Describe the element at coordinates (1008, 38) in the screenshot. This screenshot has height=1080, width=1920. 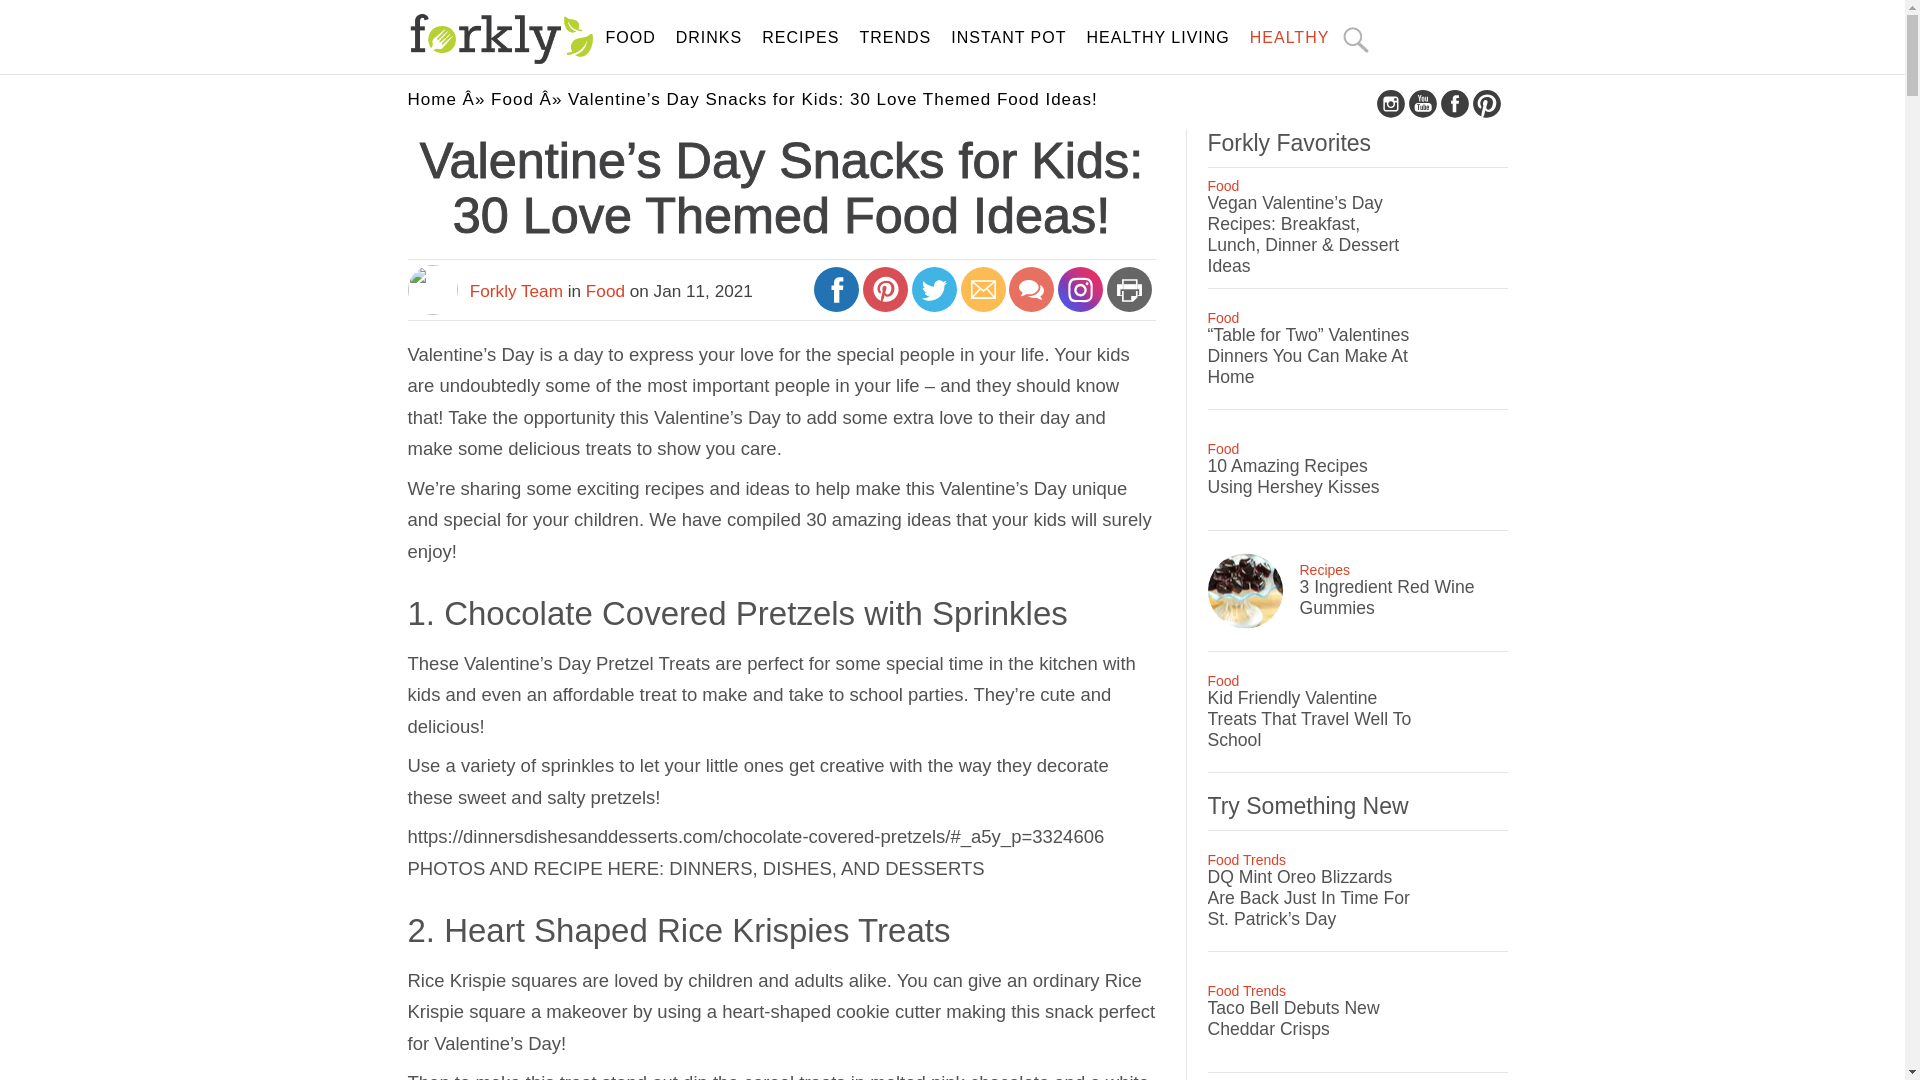
I see `INSTANT POT` at that location.